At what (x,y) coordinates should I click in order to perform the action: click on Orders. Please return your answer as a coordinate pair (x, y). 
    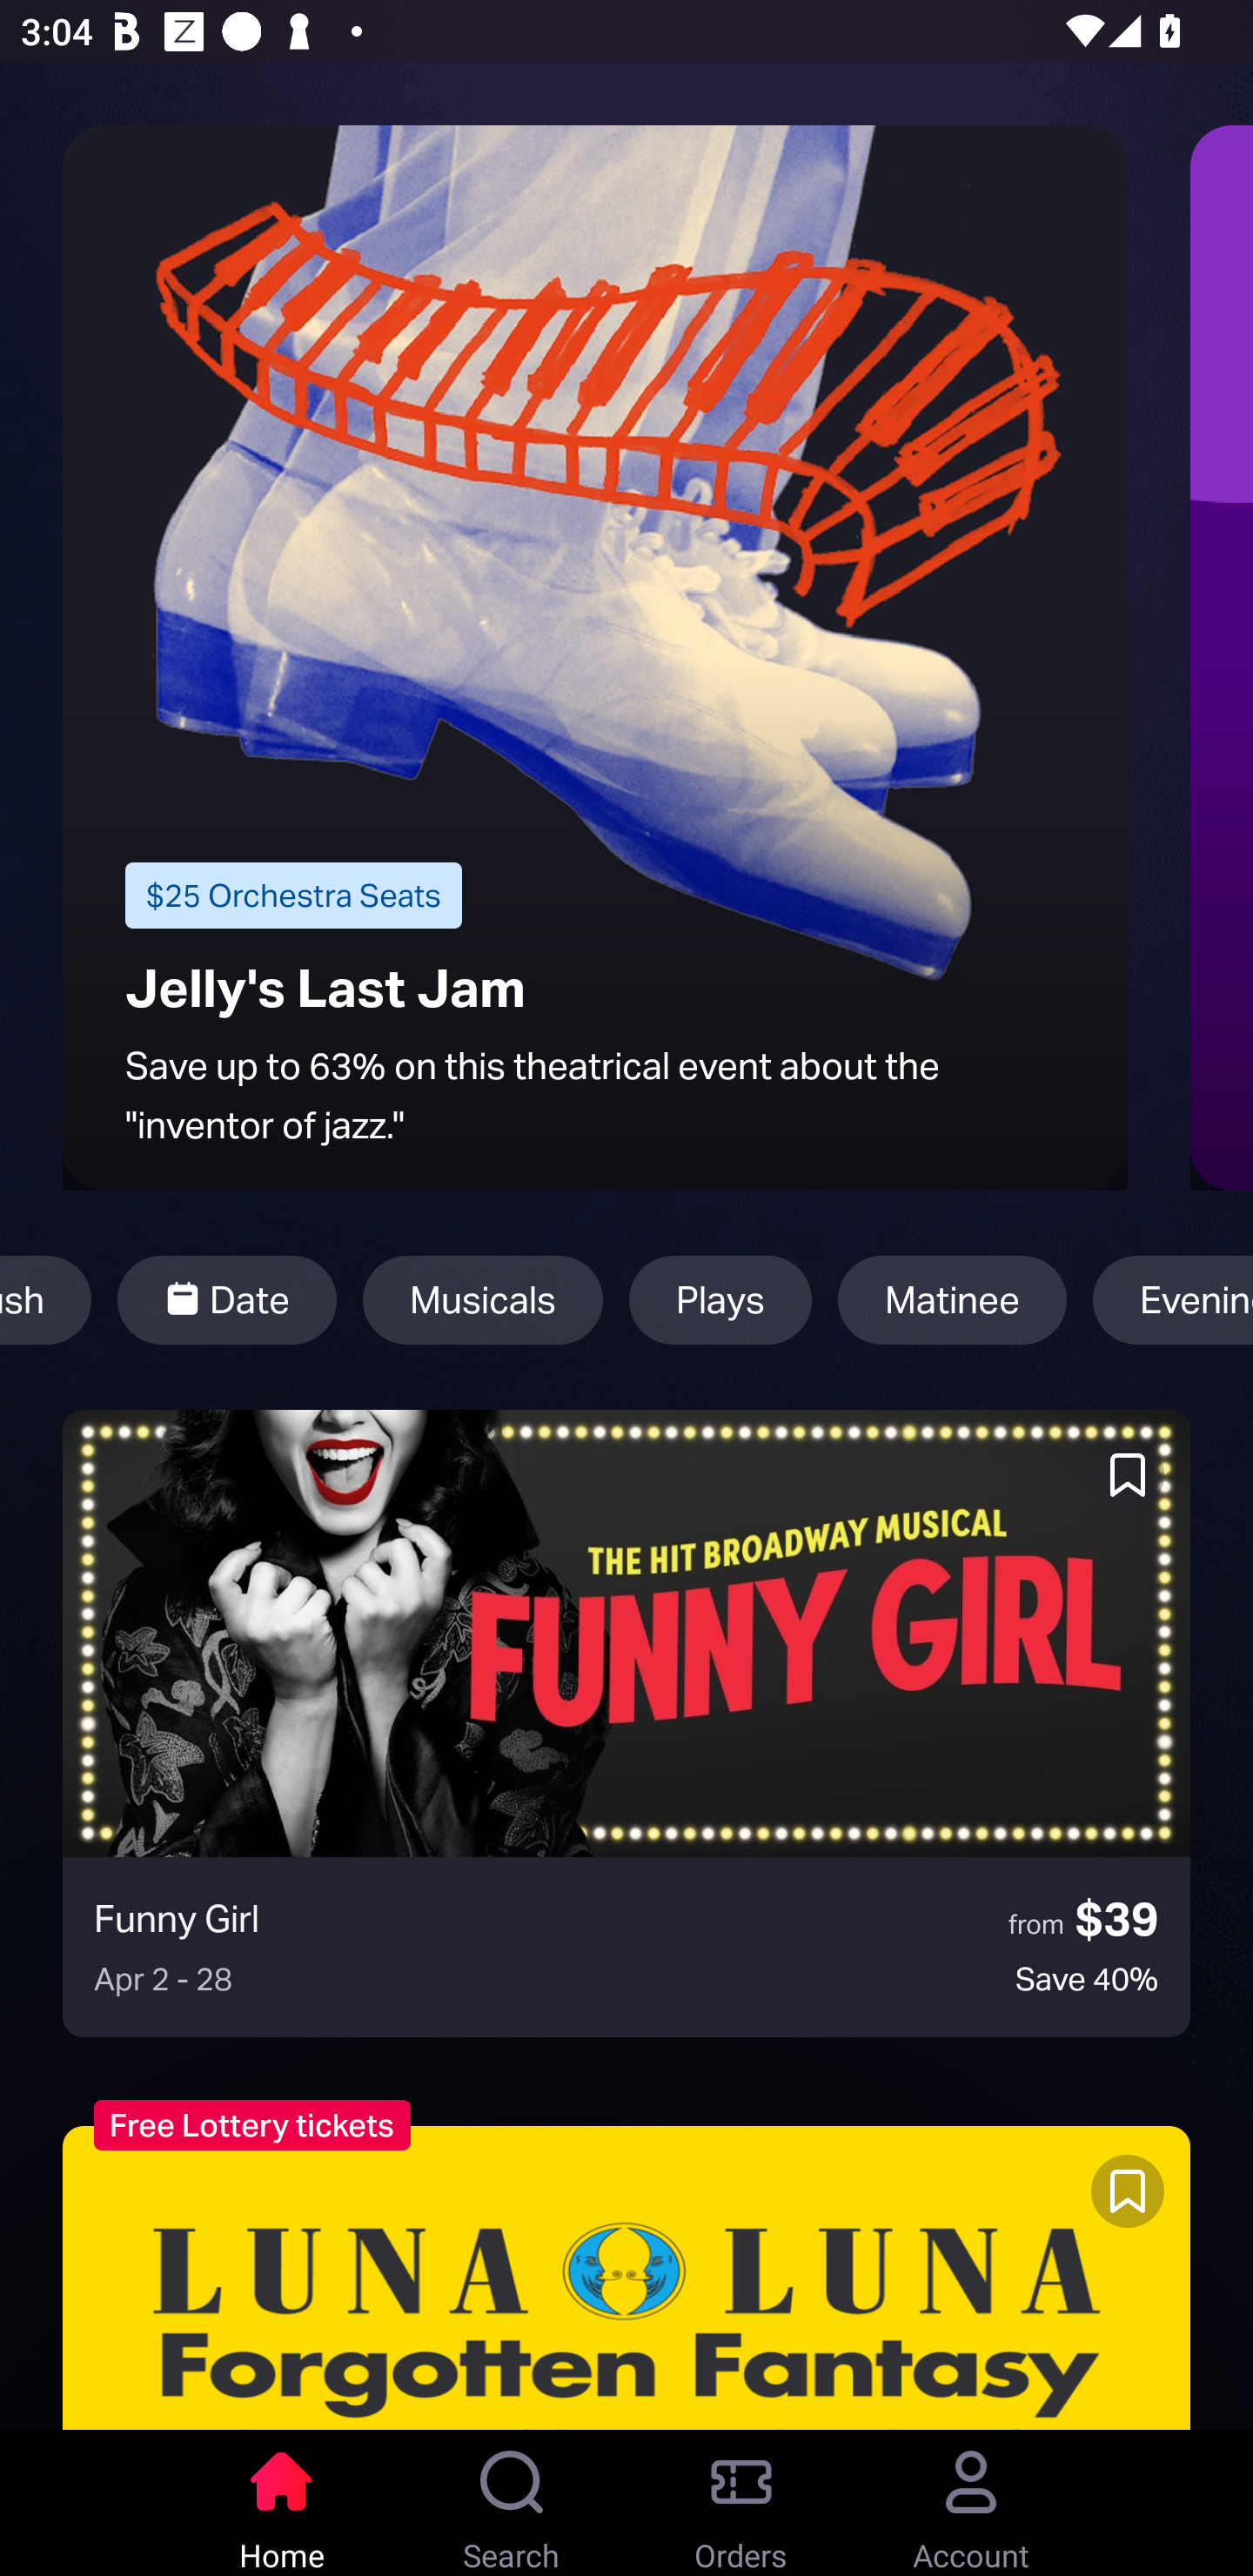
    Looking at the image, I should click on (741, 2503).